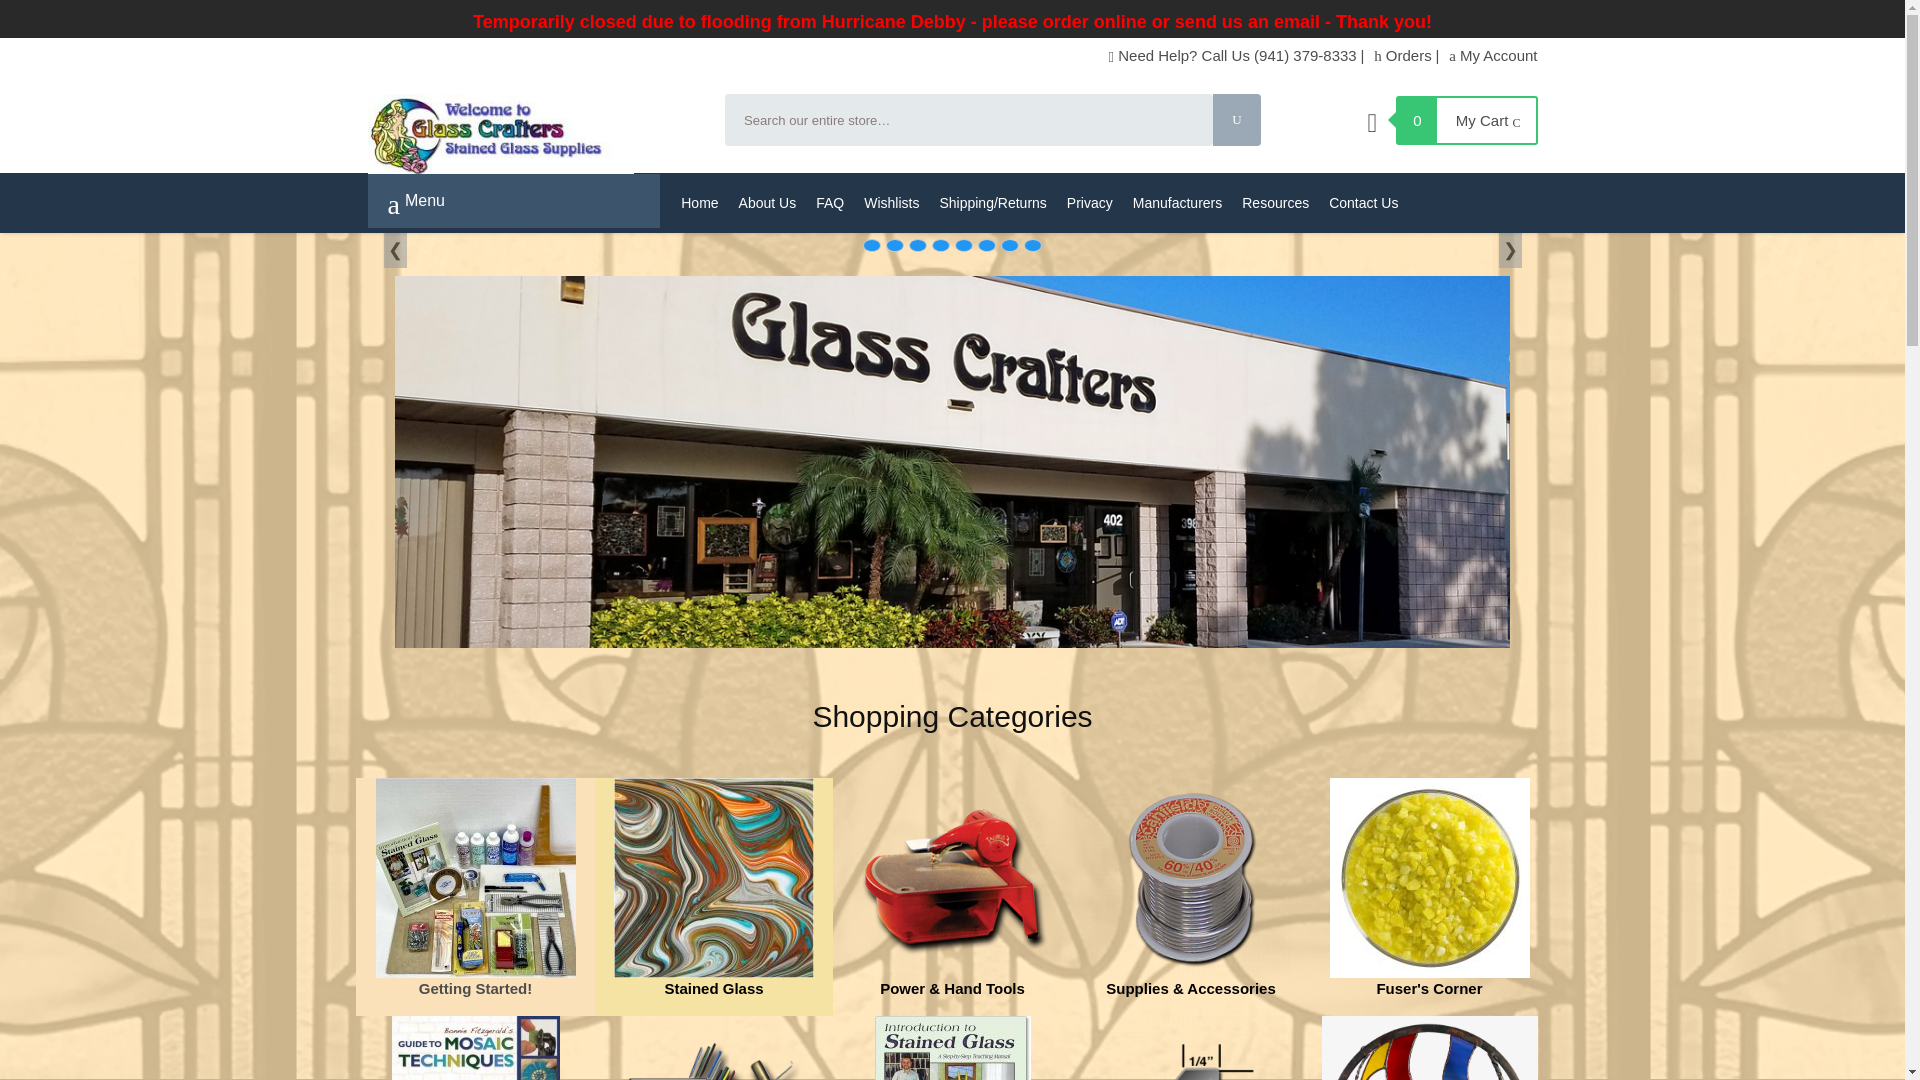  I want to click on Getting Started!, so click(476, 878).